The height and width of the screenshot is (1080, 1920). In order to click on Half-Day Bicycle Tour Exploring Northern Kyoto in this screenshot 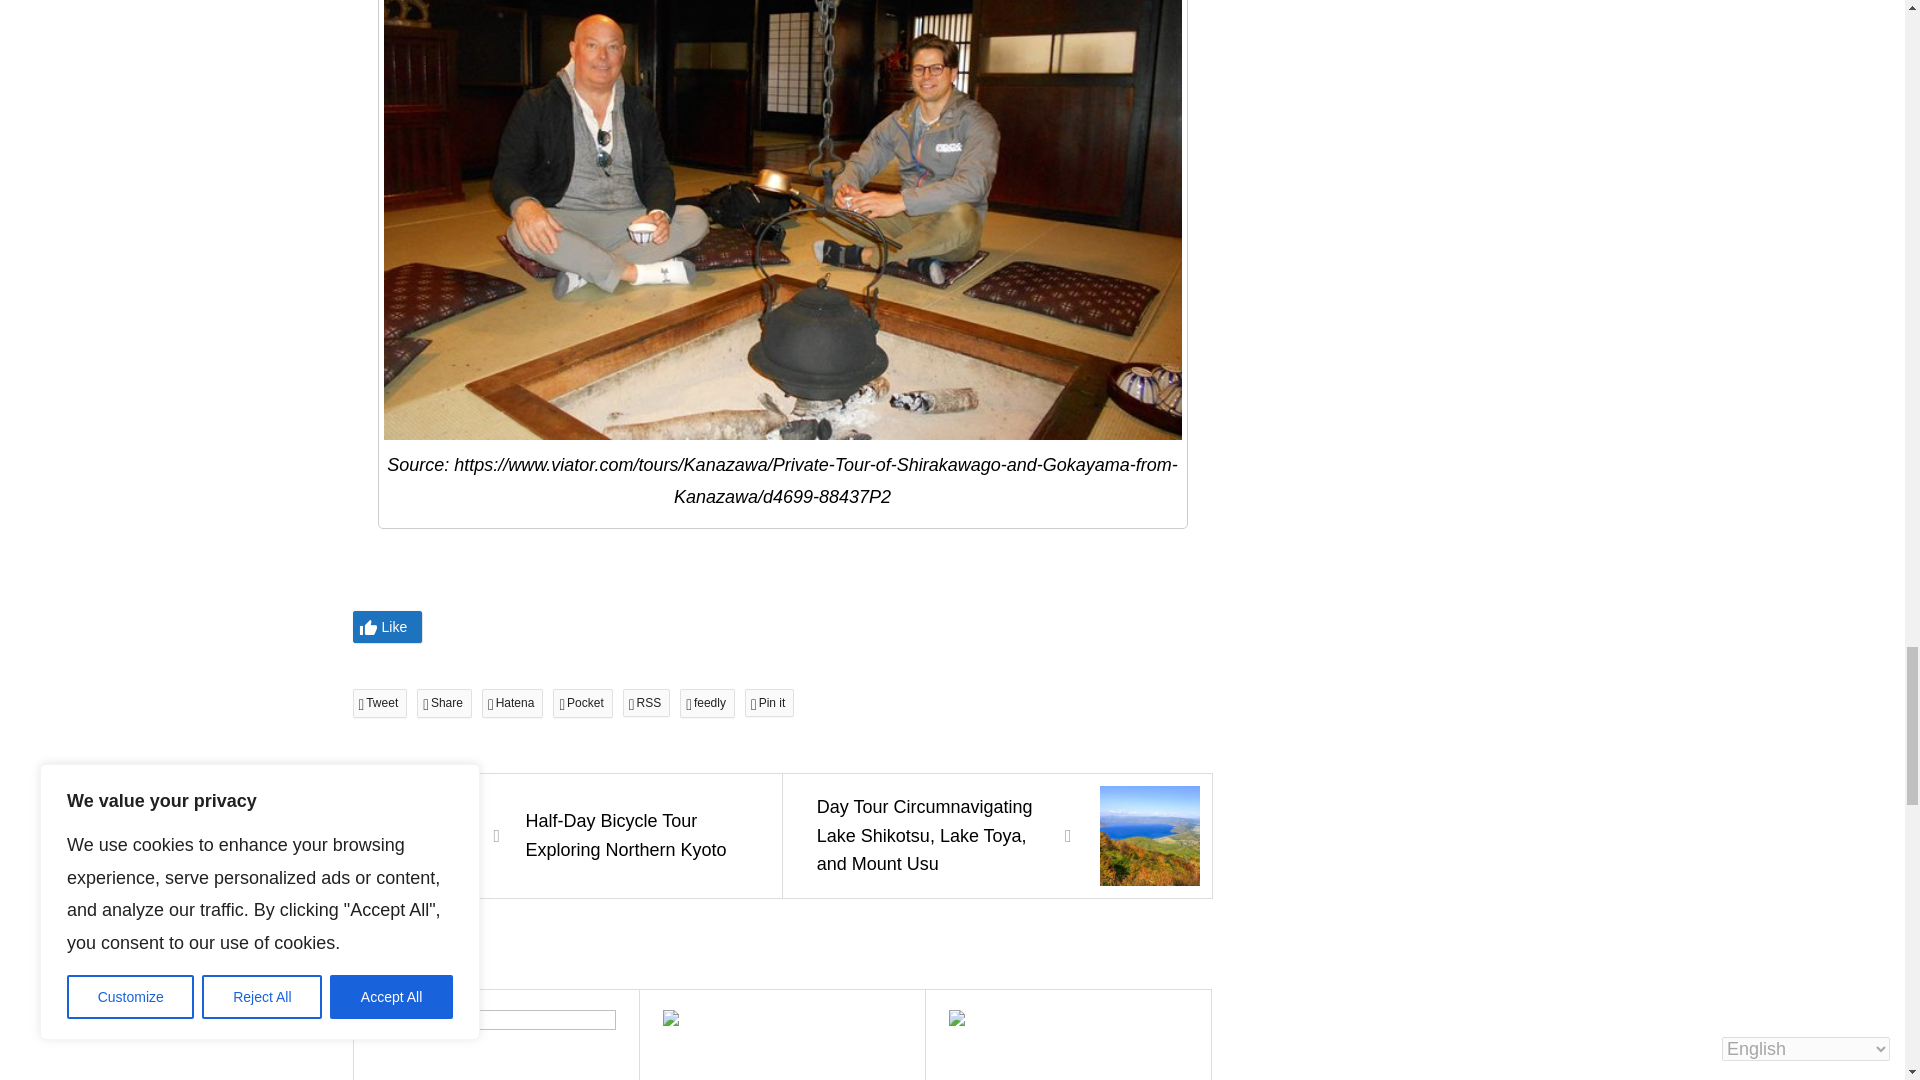, I will do `click(566, 836)`.